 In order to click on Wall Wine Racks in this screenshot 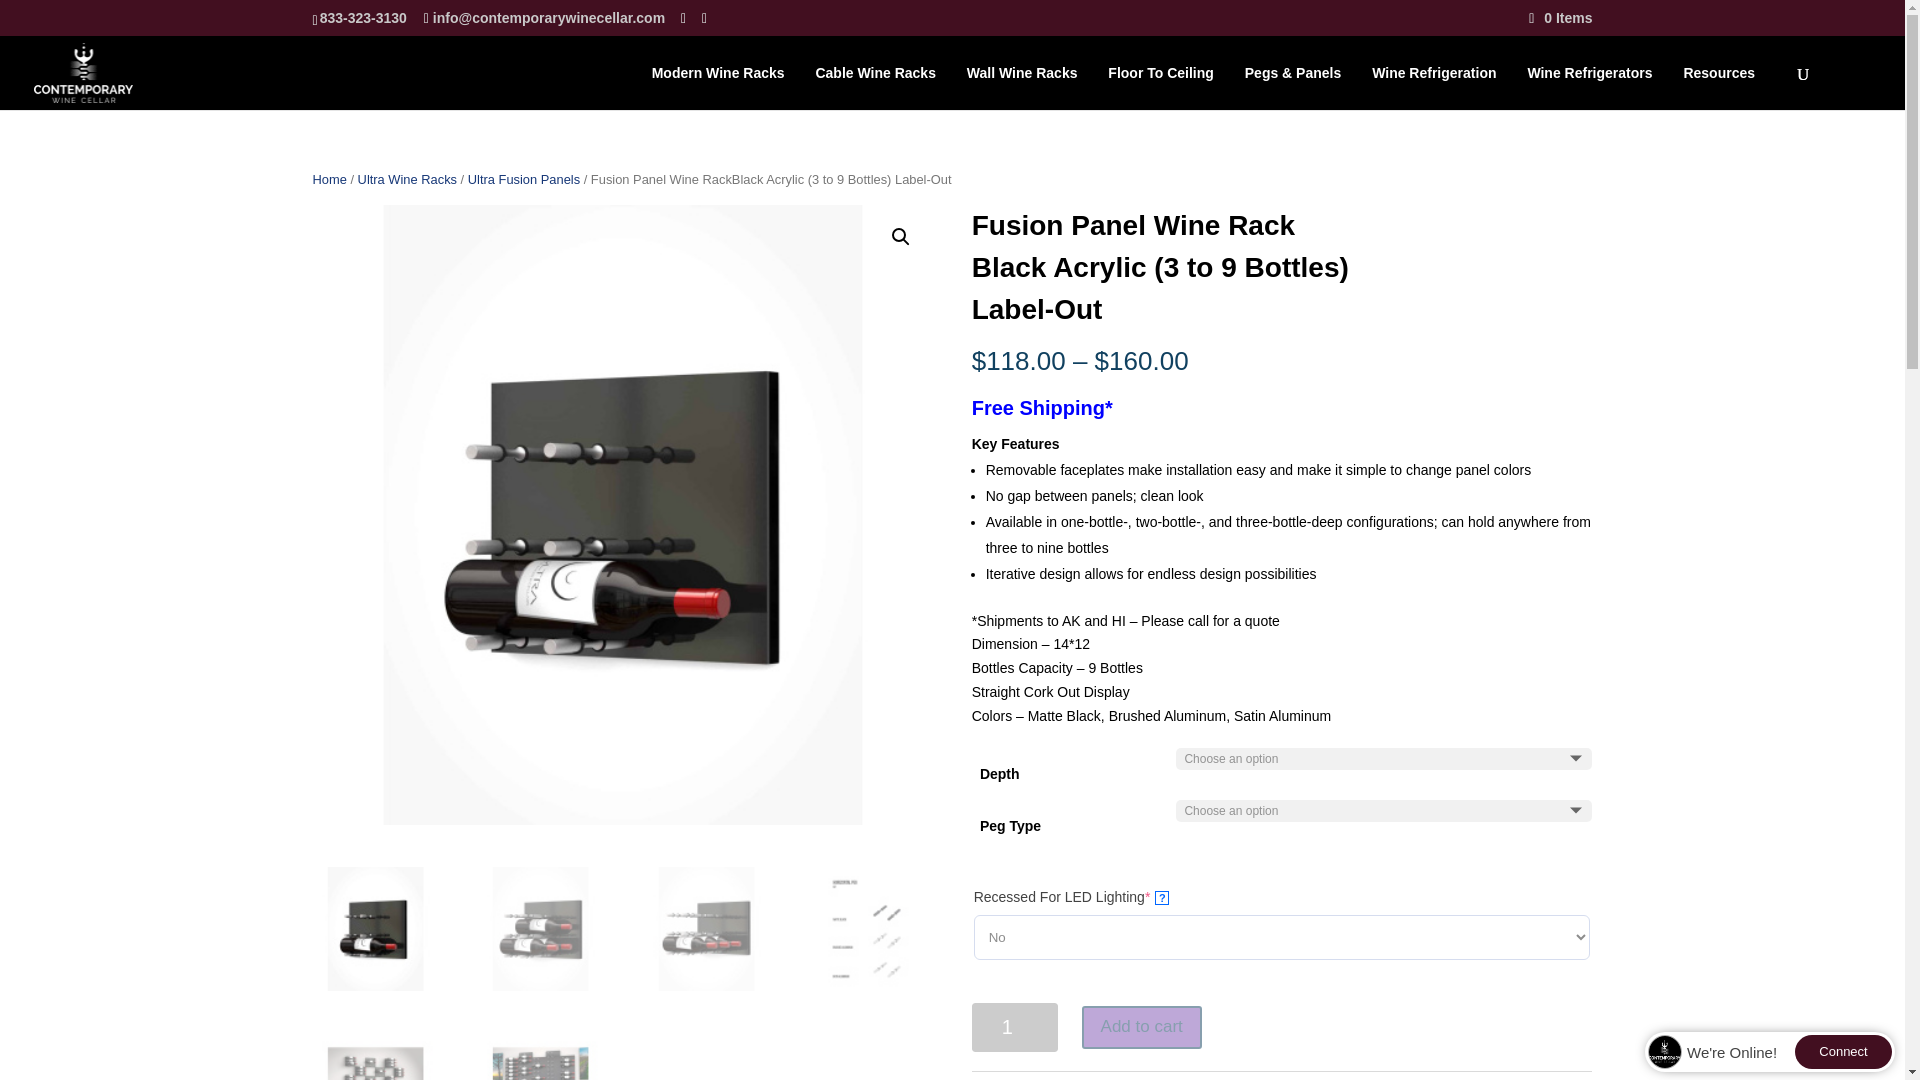, I will do `click(1032, 88)`.